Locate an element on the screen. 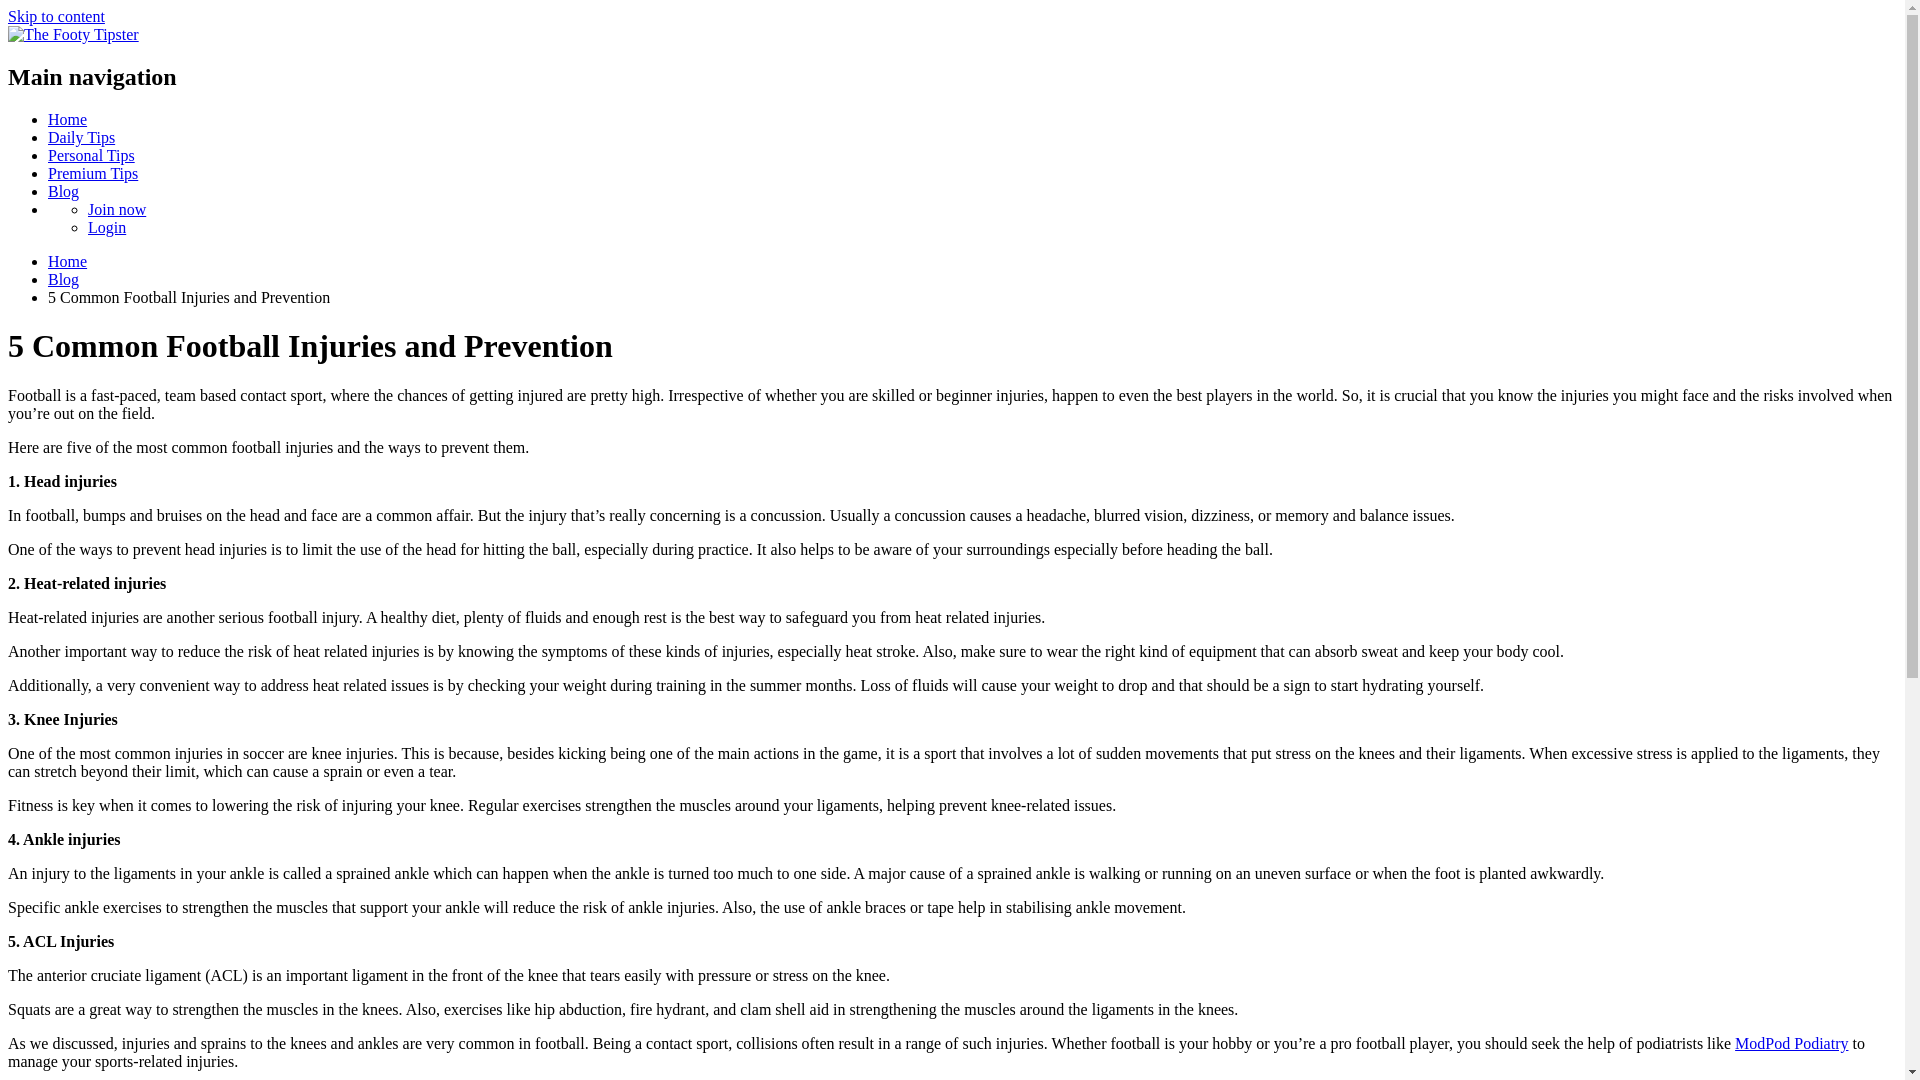 The width and height of the screenshot is (1920, 1080). Premium Tips is located at coordinates (93, 174).